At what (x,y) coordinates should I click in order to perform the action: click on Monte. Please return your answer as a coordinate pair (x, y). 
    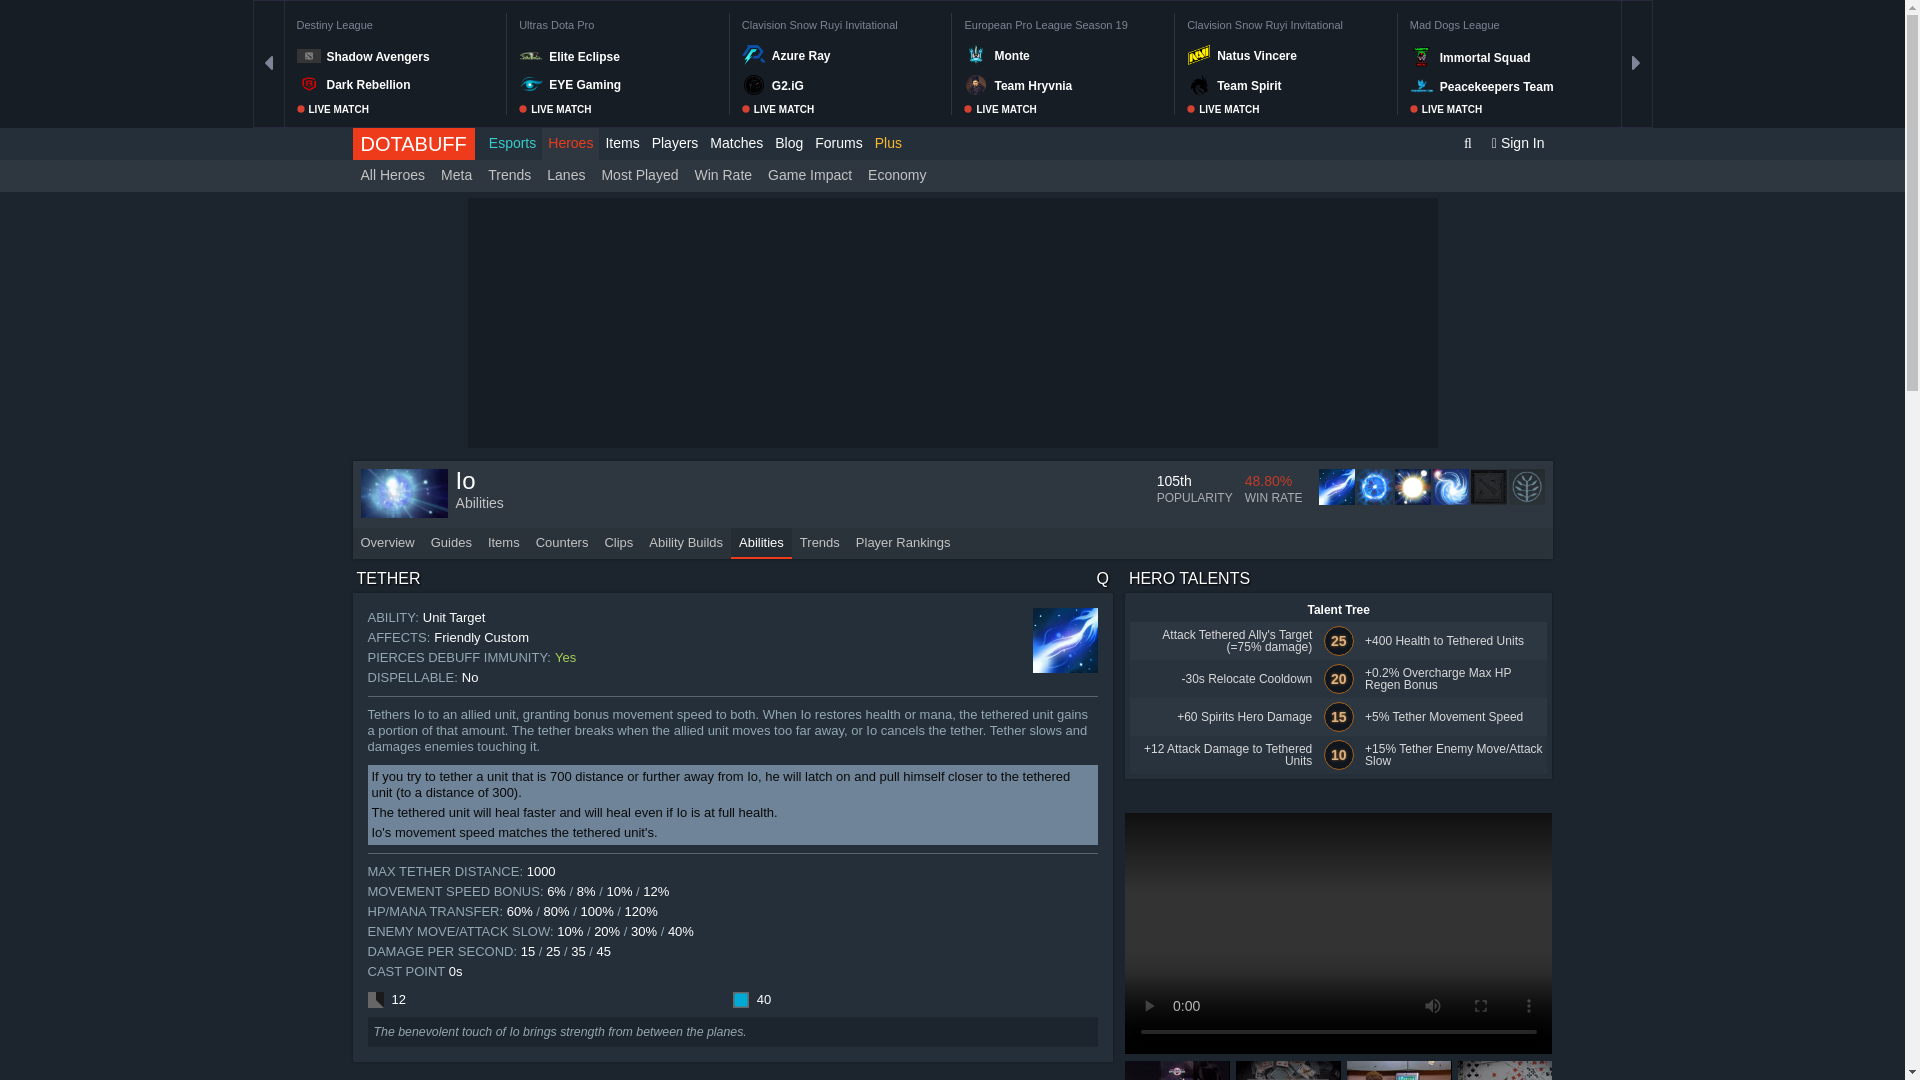
    Looking at the image, I should click on (1078, 55).